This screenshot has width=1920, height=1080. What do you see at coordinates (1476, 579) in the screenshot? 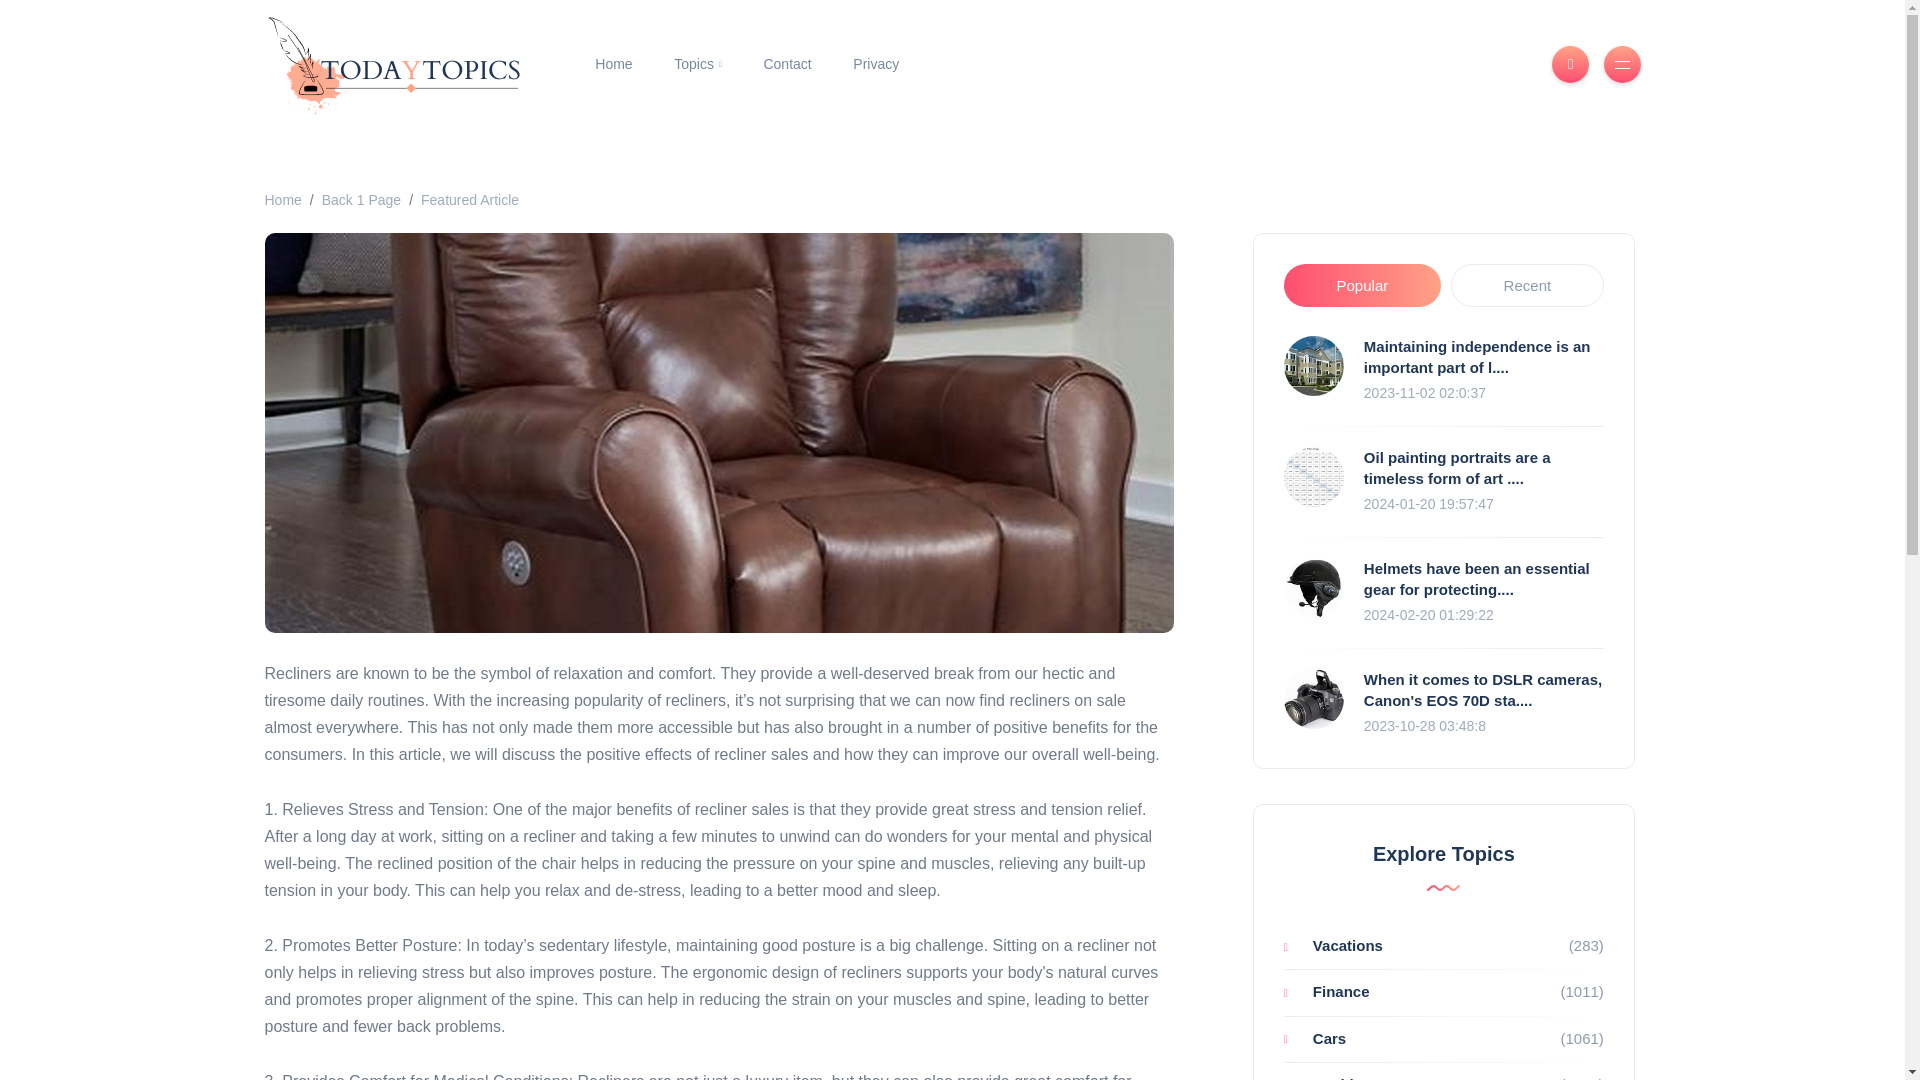
I see `Helmets have been an essential gear for protecting....` at bounding box center [1476, 579].